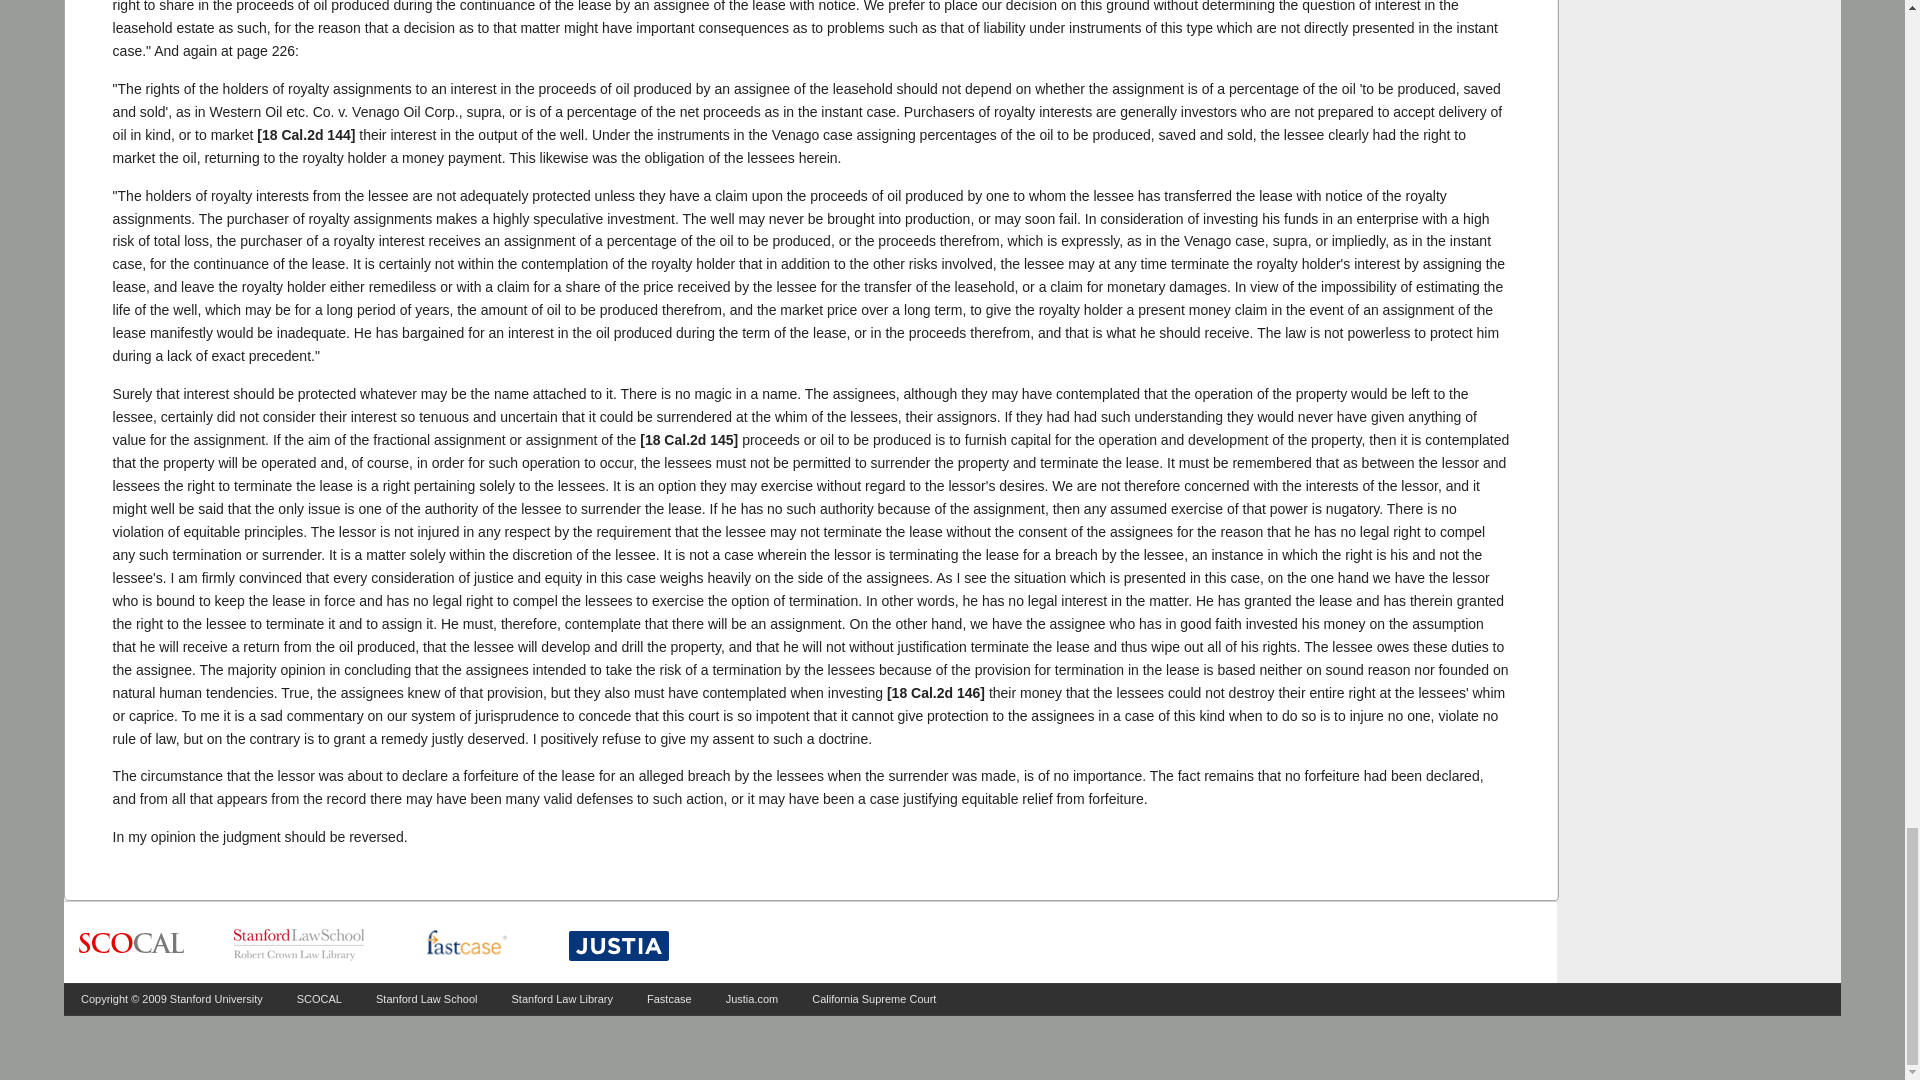 The width and height of the screenshot is (1920, 1080). Describe the element at coordinates (752, 998) in the screenshot. I see `Justia.com` at that location.